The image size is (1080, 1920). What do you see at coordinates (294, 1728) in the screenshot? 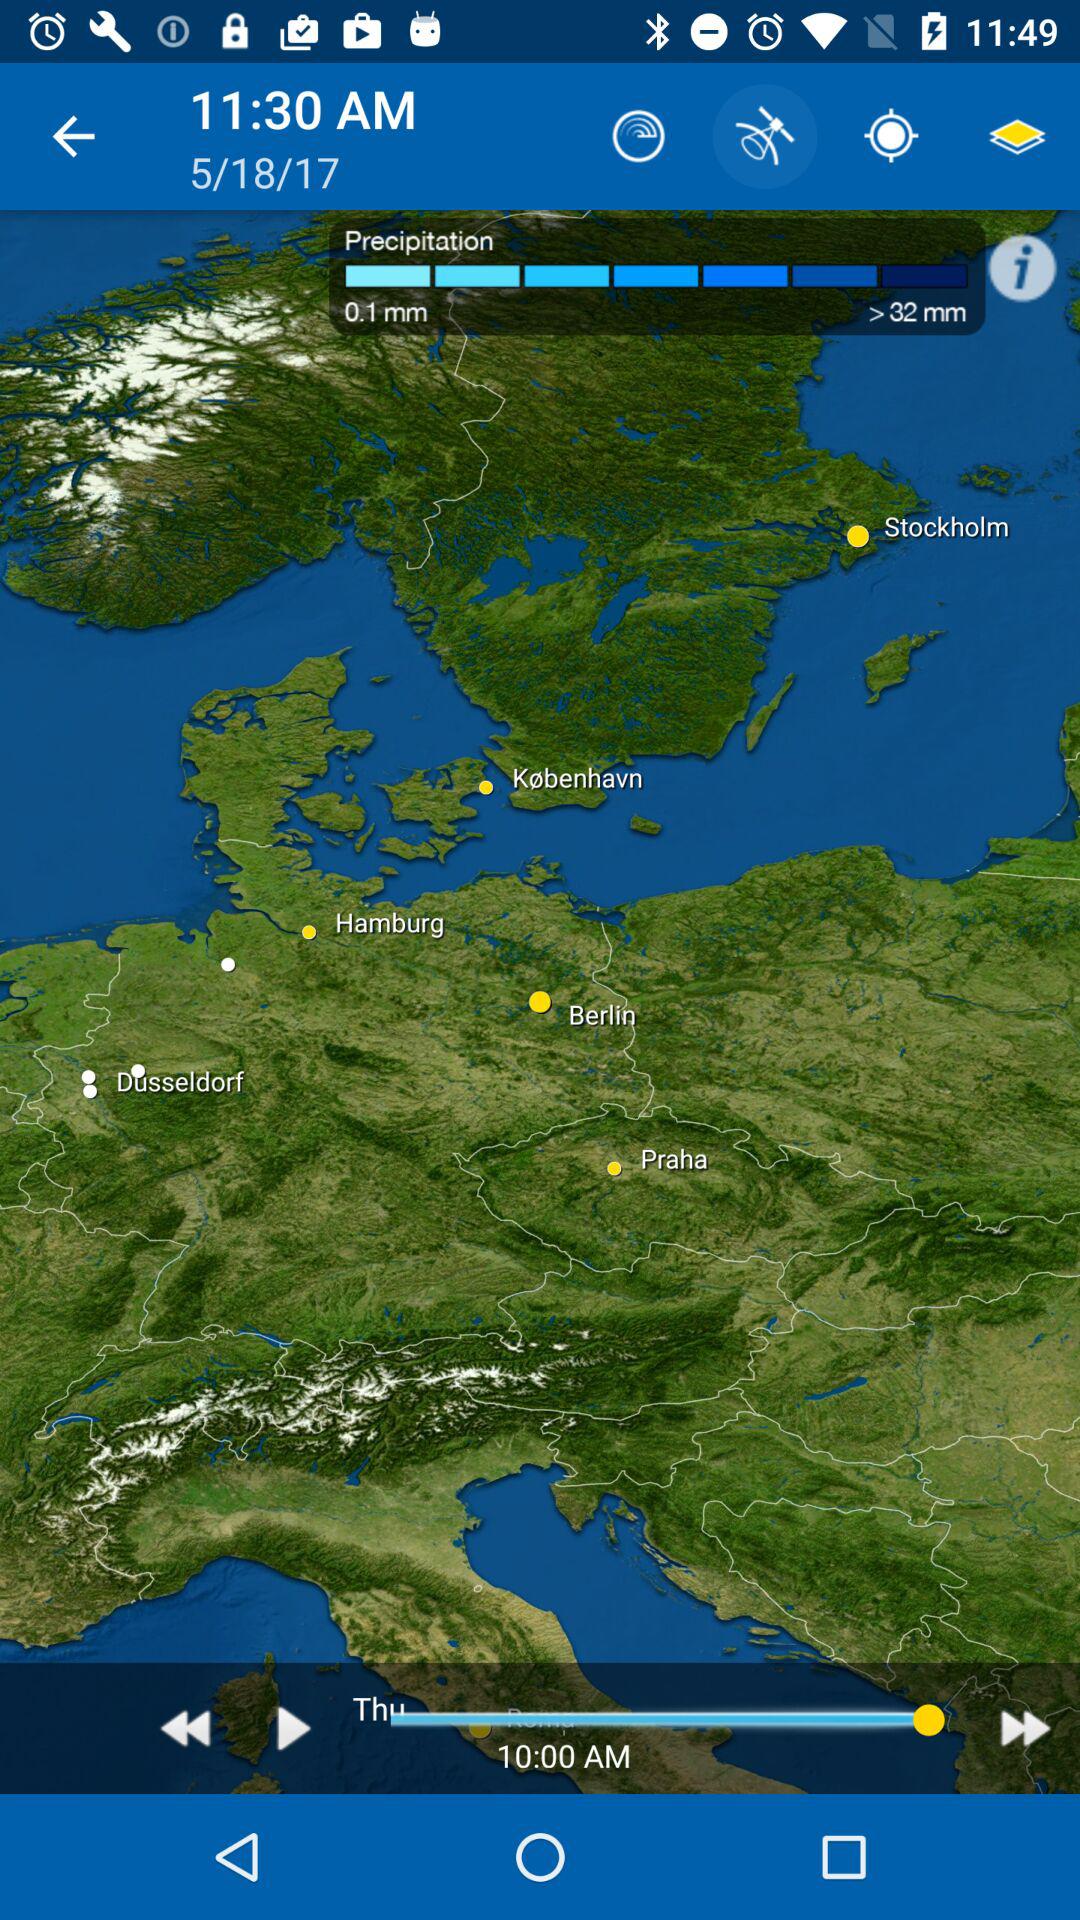
I see `play` at bounding box center [294, 1728].